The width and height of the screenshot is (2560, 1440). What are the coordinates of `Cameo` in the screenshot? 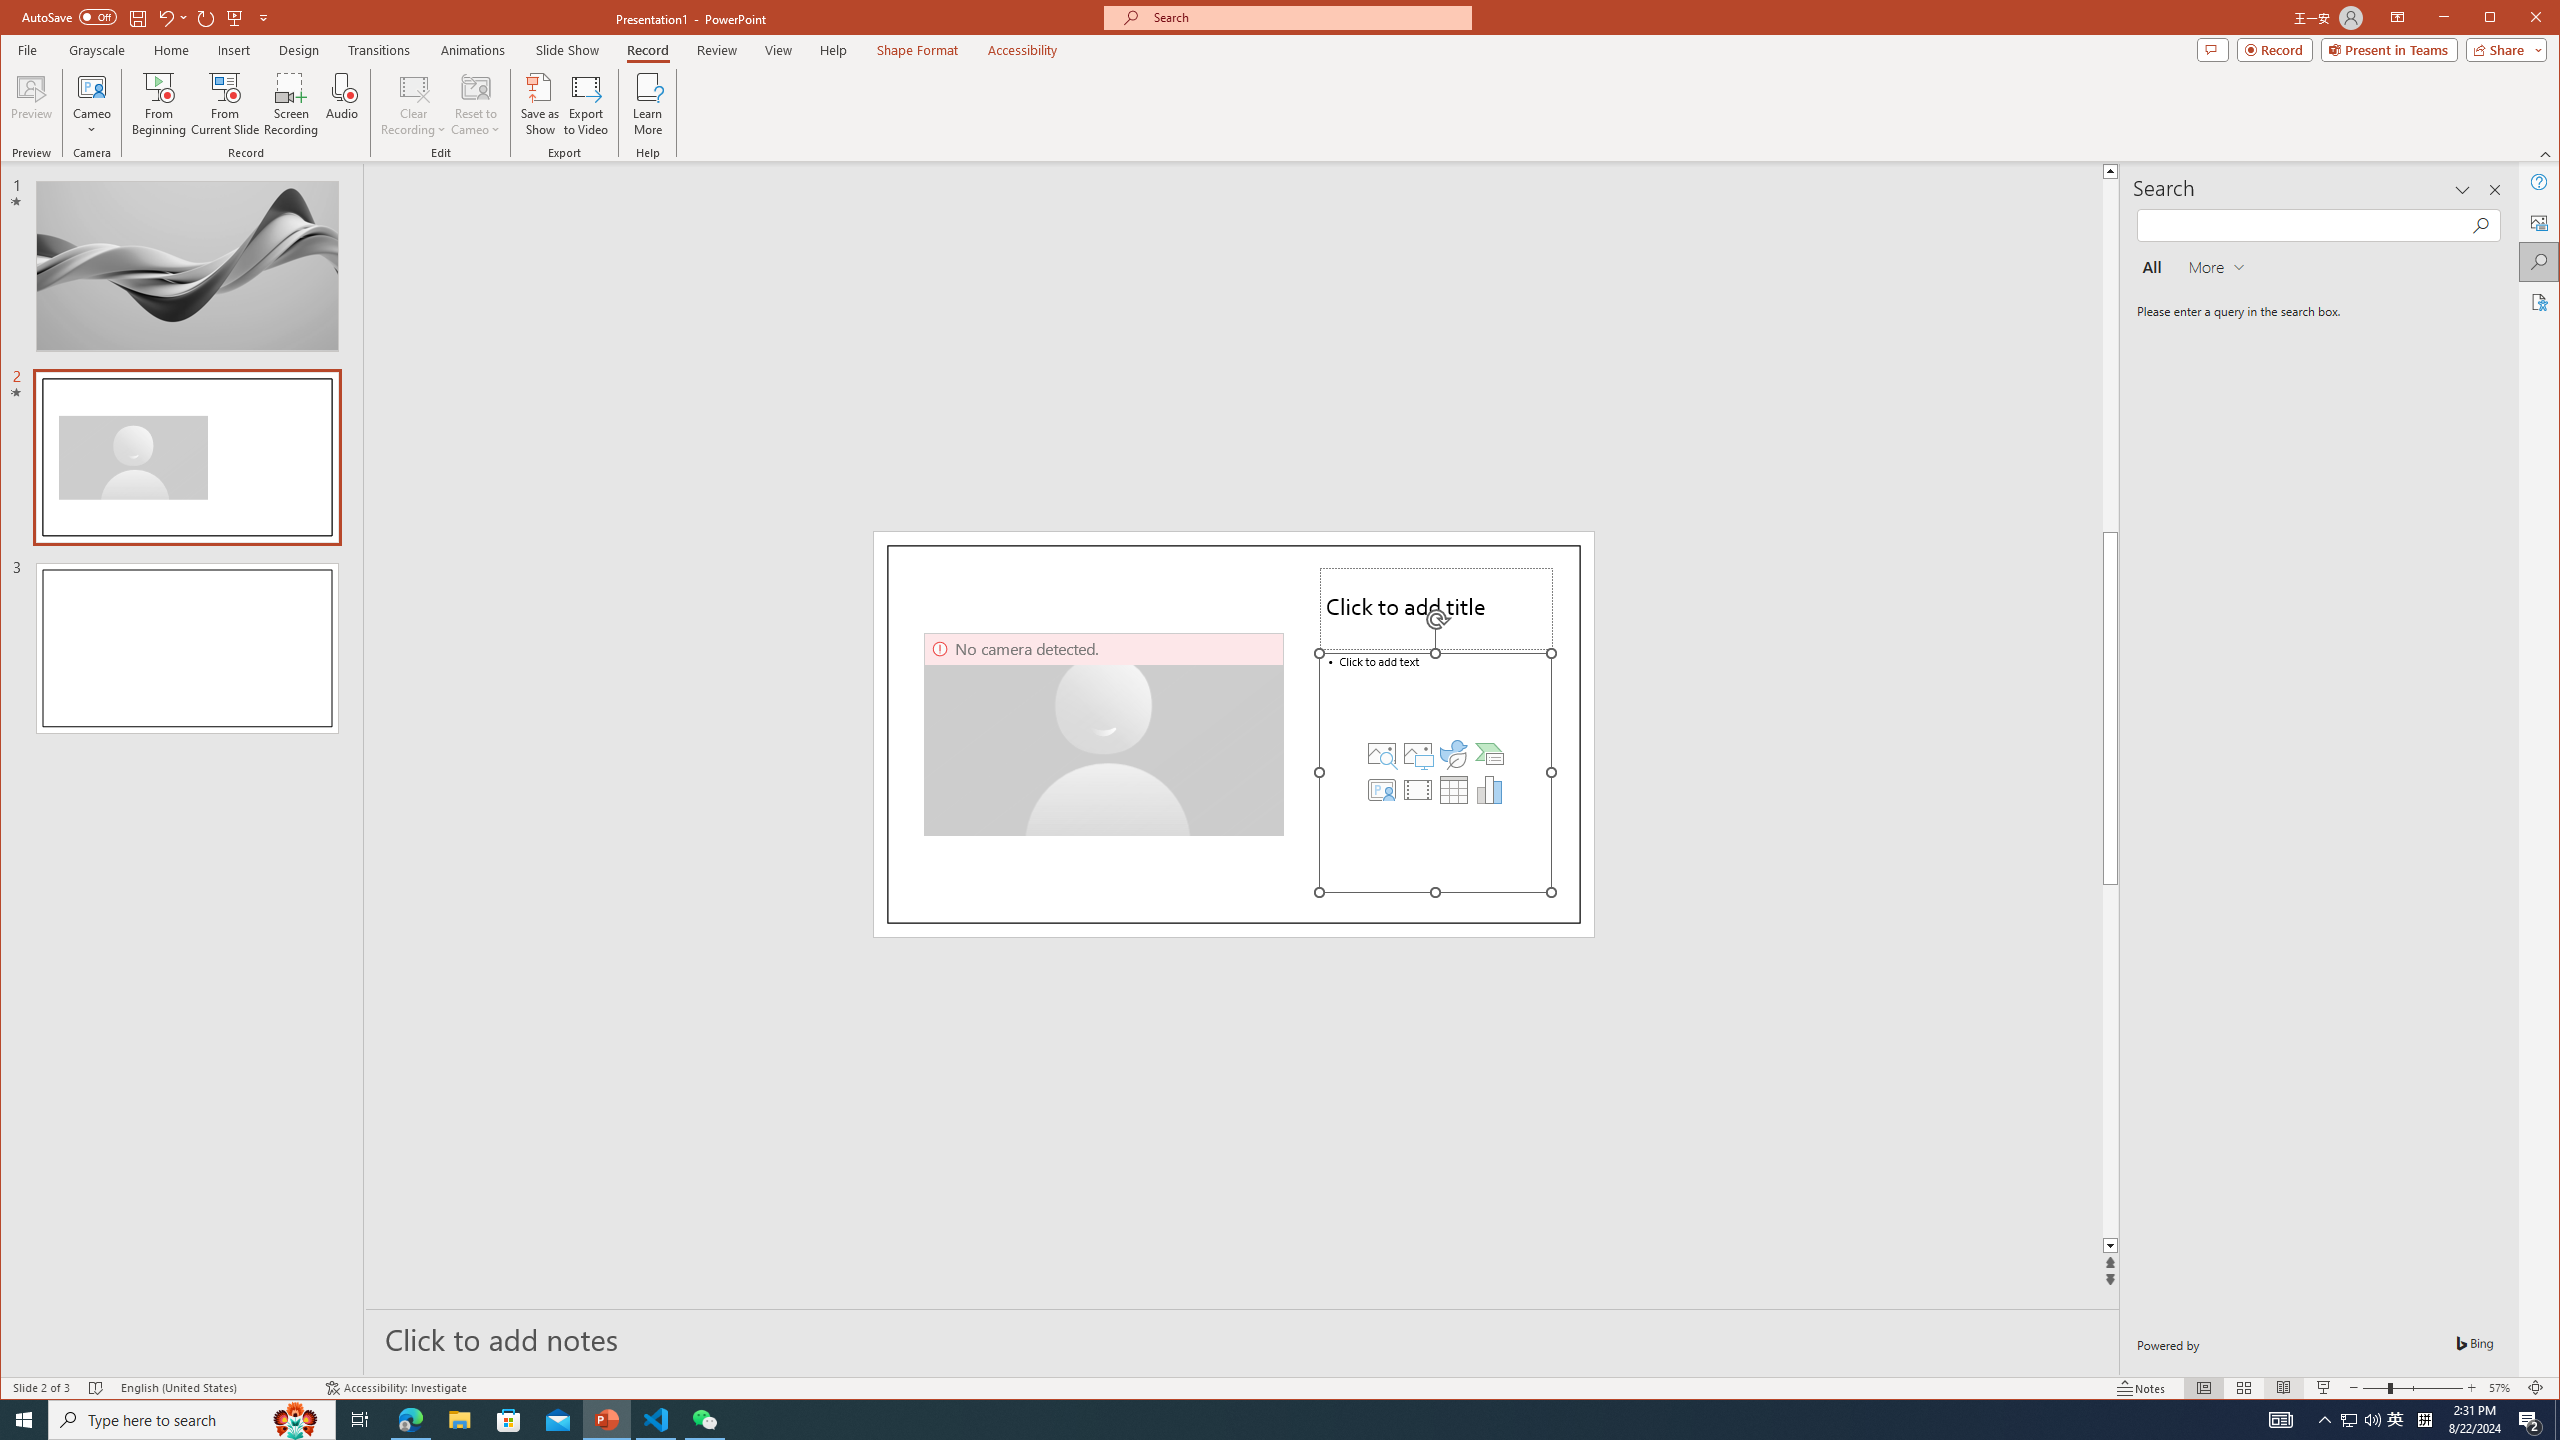 It's located at (93, 86).